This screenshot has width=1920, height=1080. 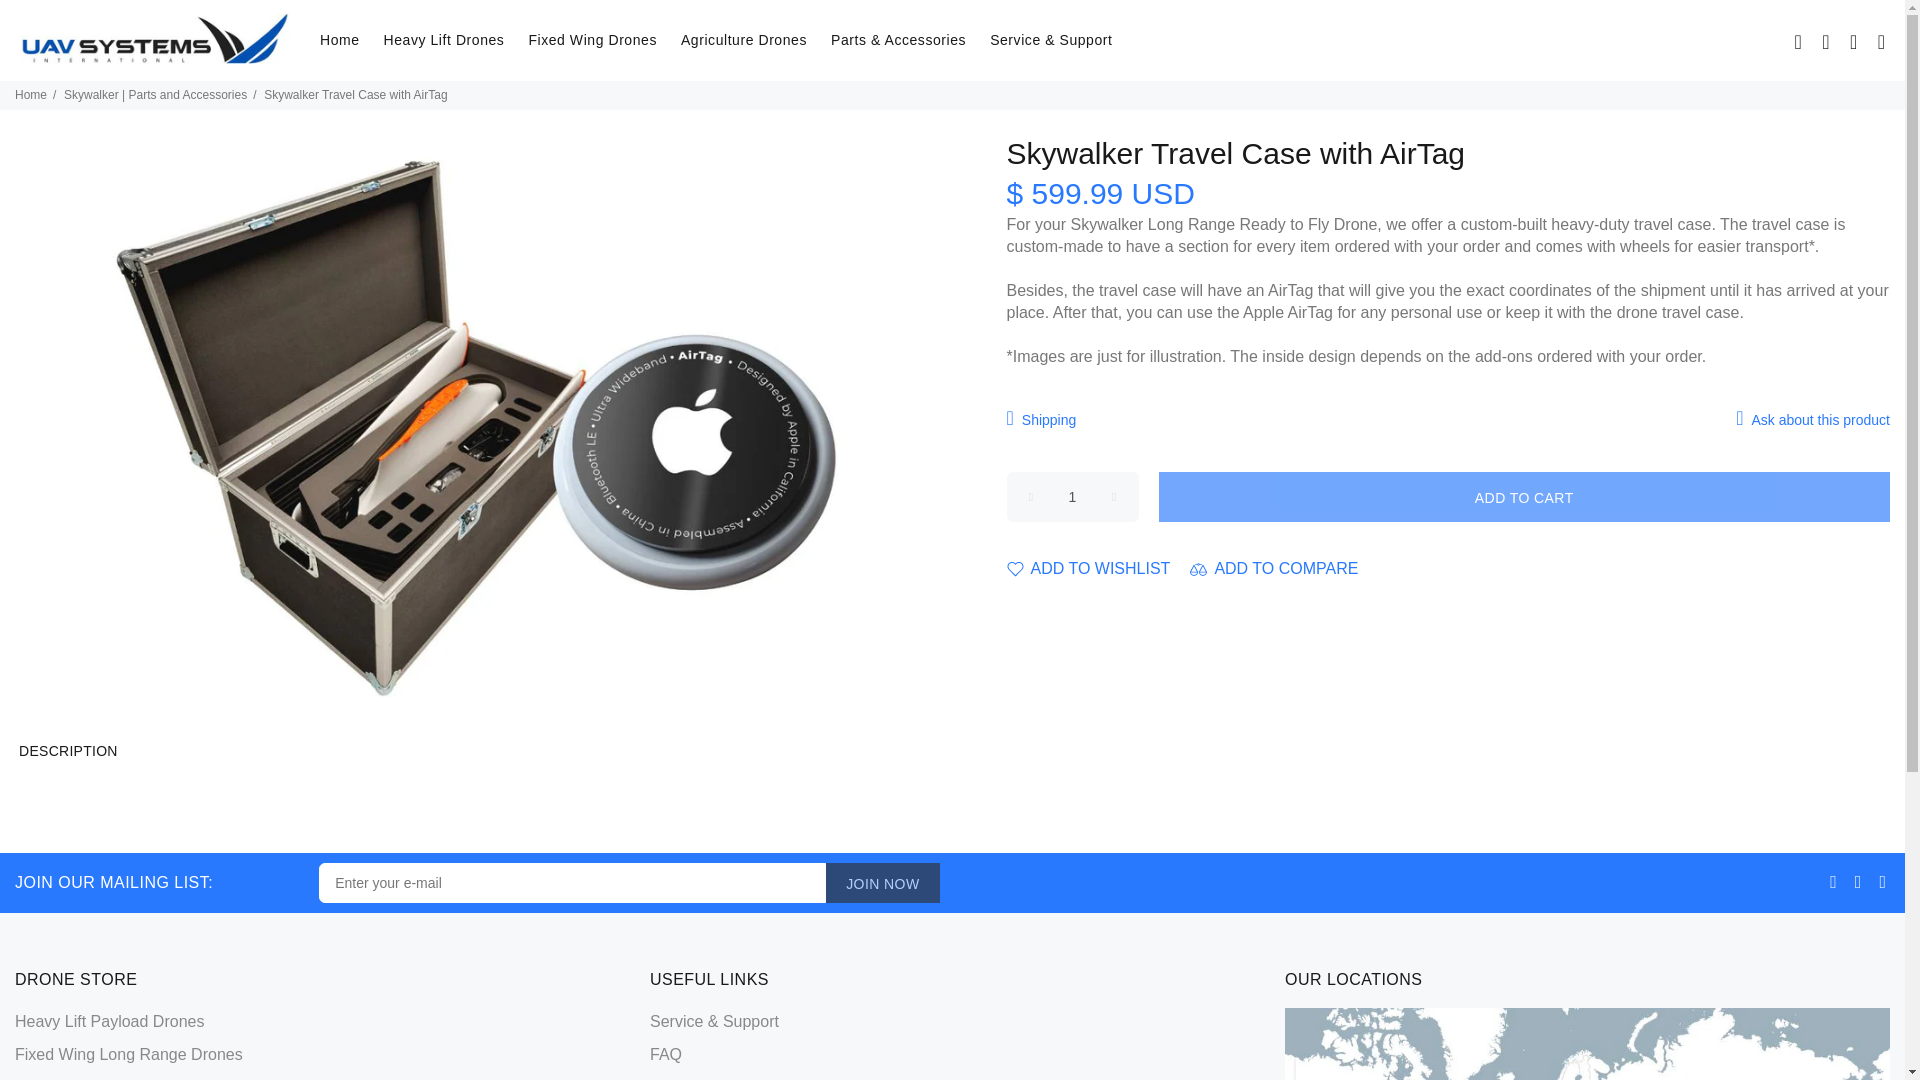 What do you see at coordinates (1072, 496) in the screenshot?
I see `1` at bounding box center [1072, 496].